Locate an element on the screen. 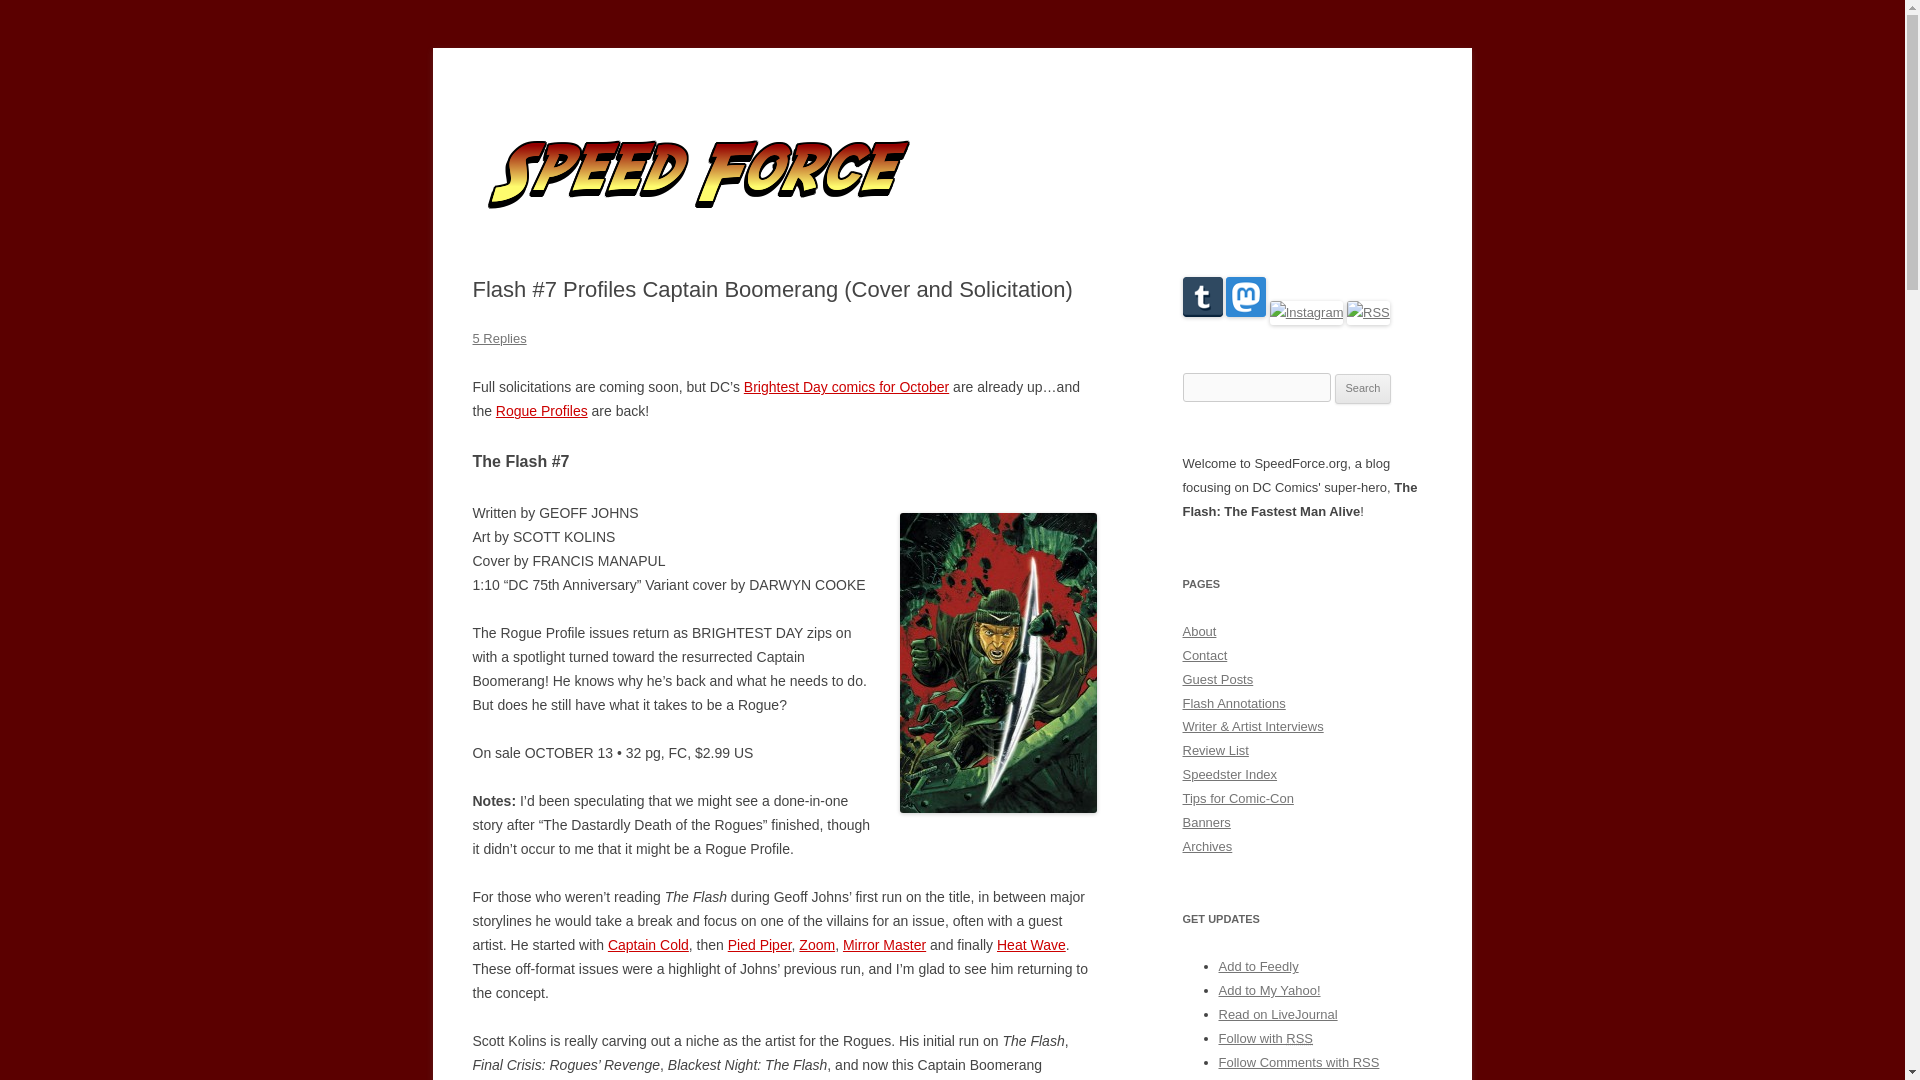  Search is located at coordinates (1363, 388).